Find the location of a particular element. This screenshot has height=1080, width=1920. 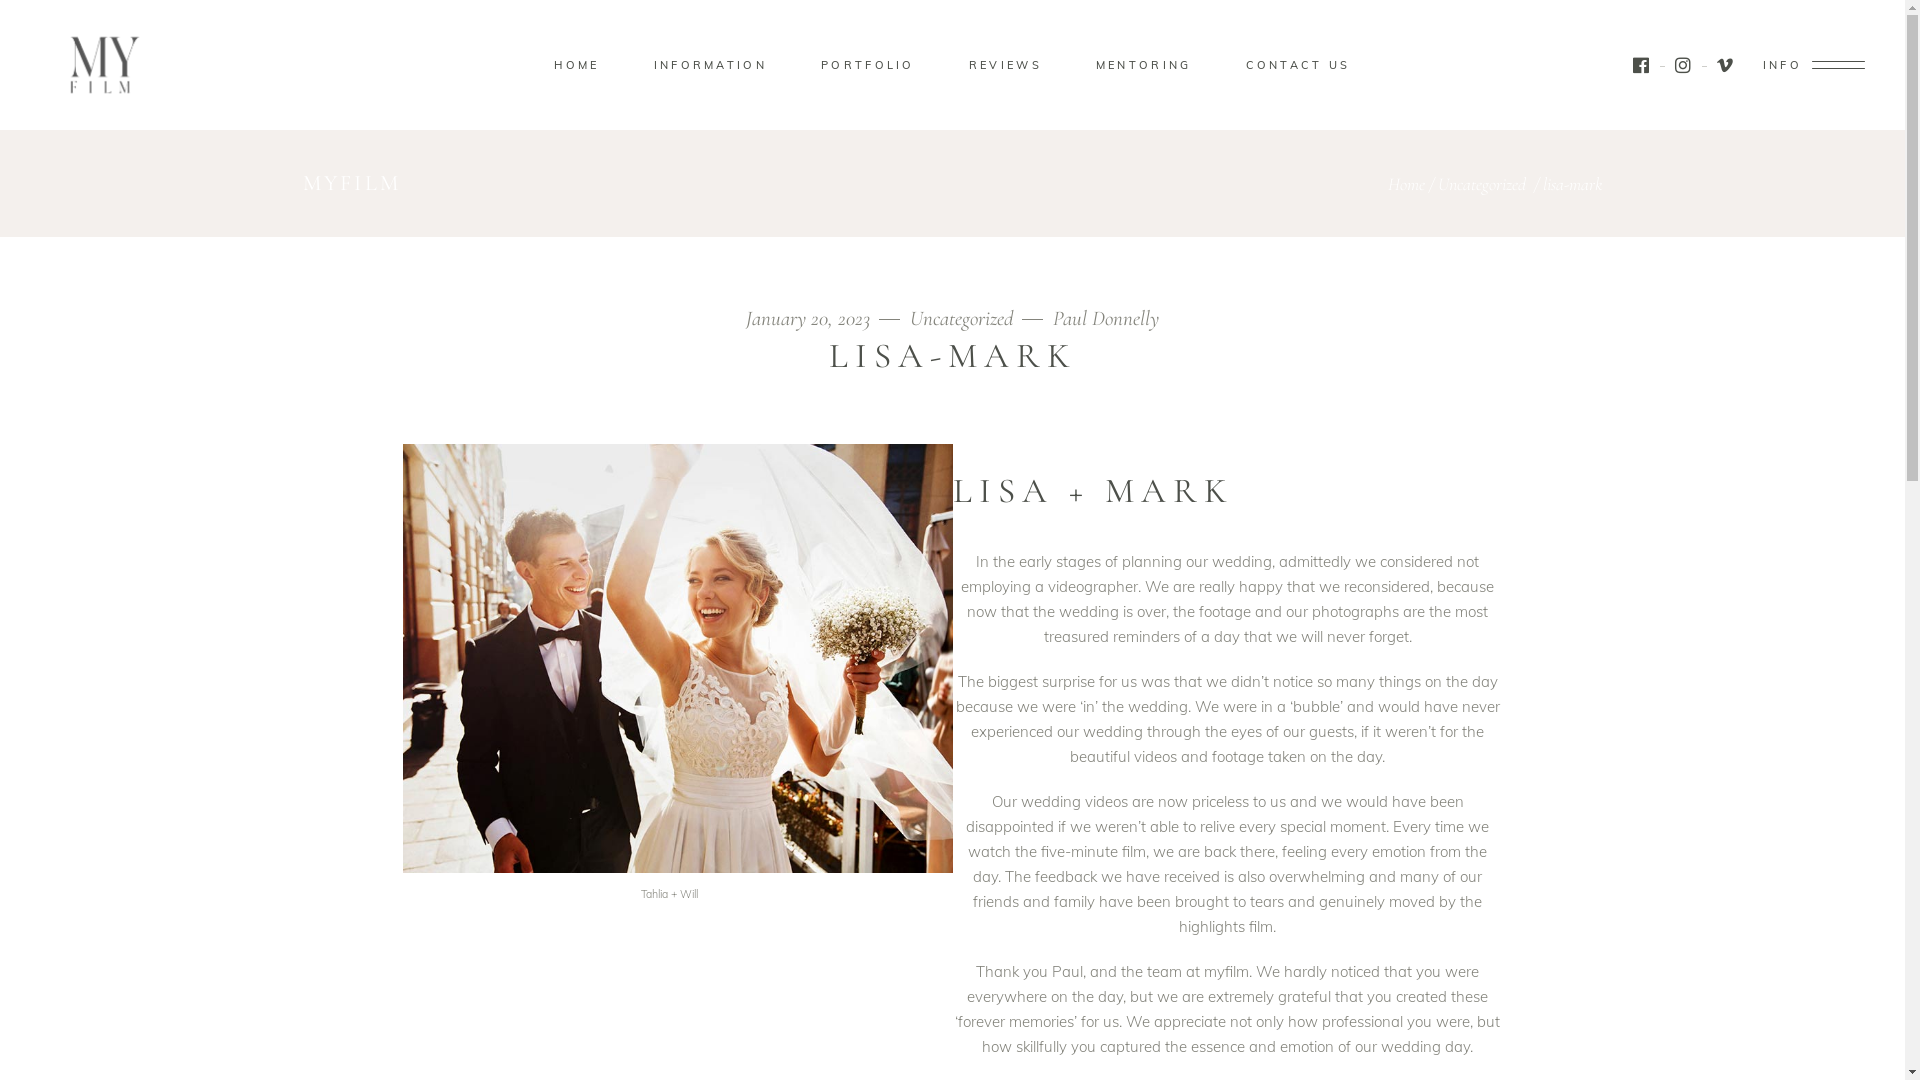

INFORMATION is located at coordinates (710, 66).